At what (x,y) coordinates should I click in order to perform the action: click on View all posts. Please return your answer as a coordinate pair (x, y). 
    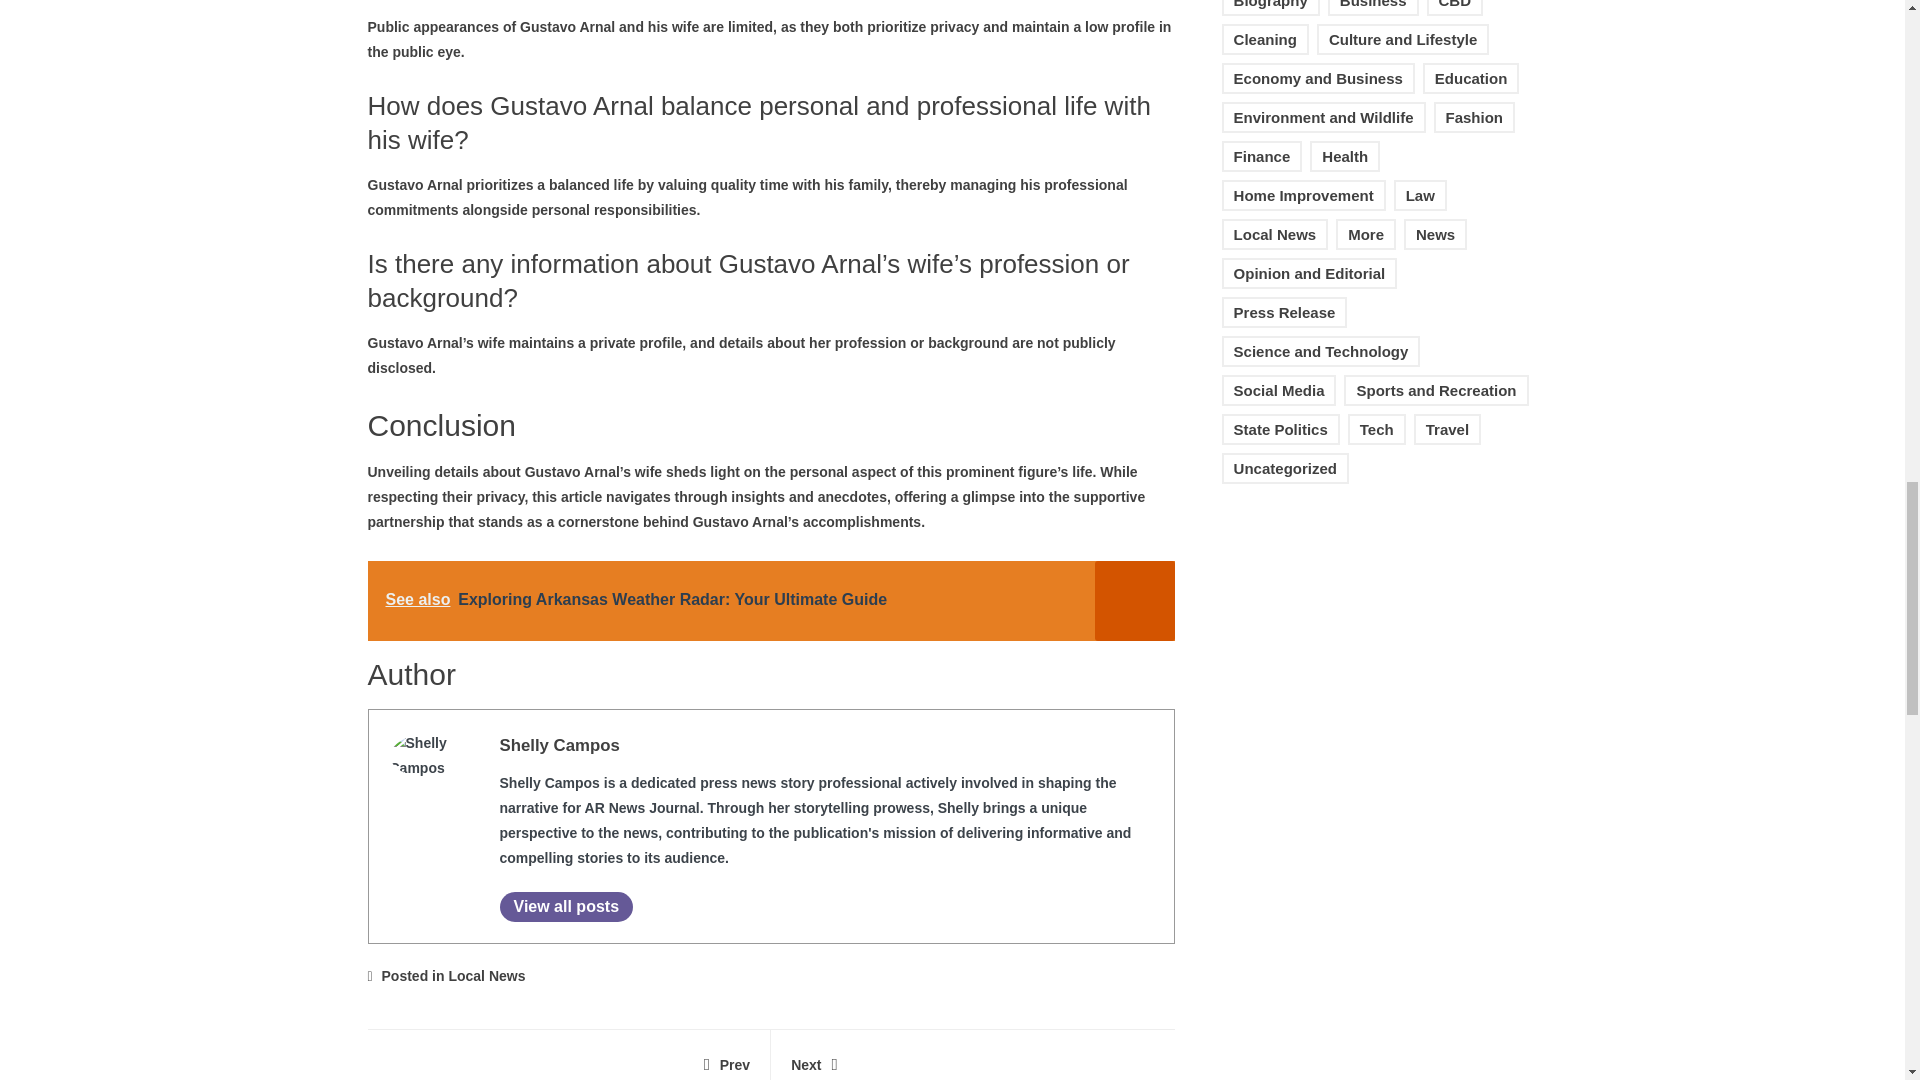
    Looking at the image, I should click on (566, 907).